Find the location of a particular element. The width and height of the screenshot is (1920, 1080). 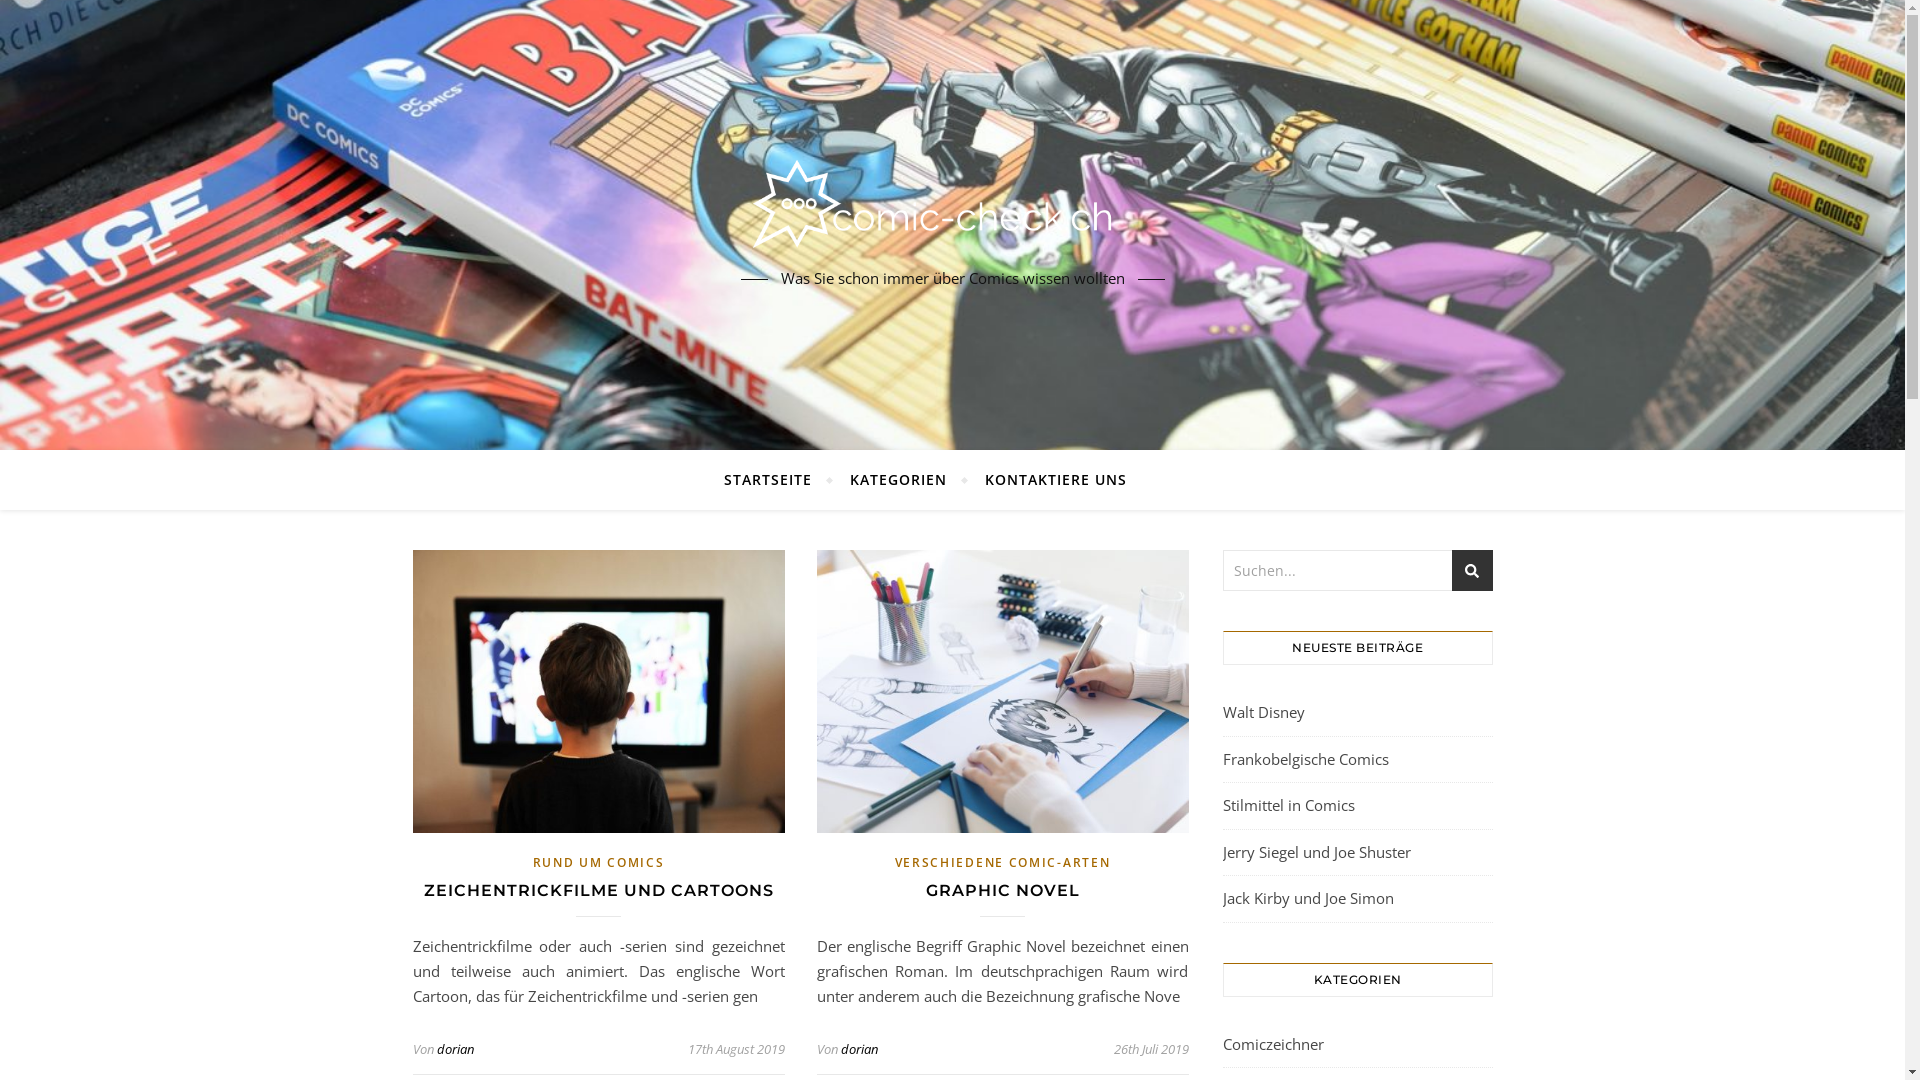

STARTSEITE is located at coordinates (776, 480).